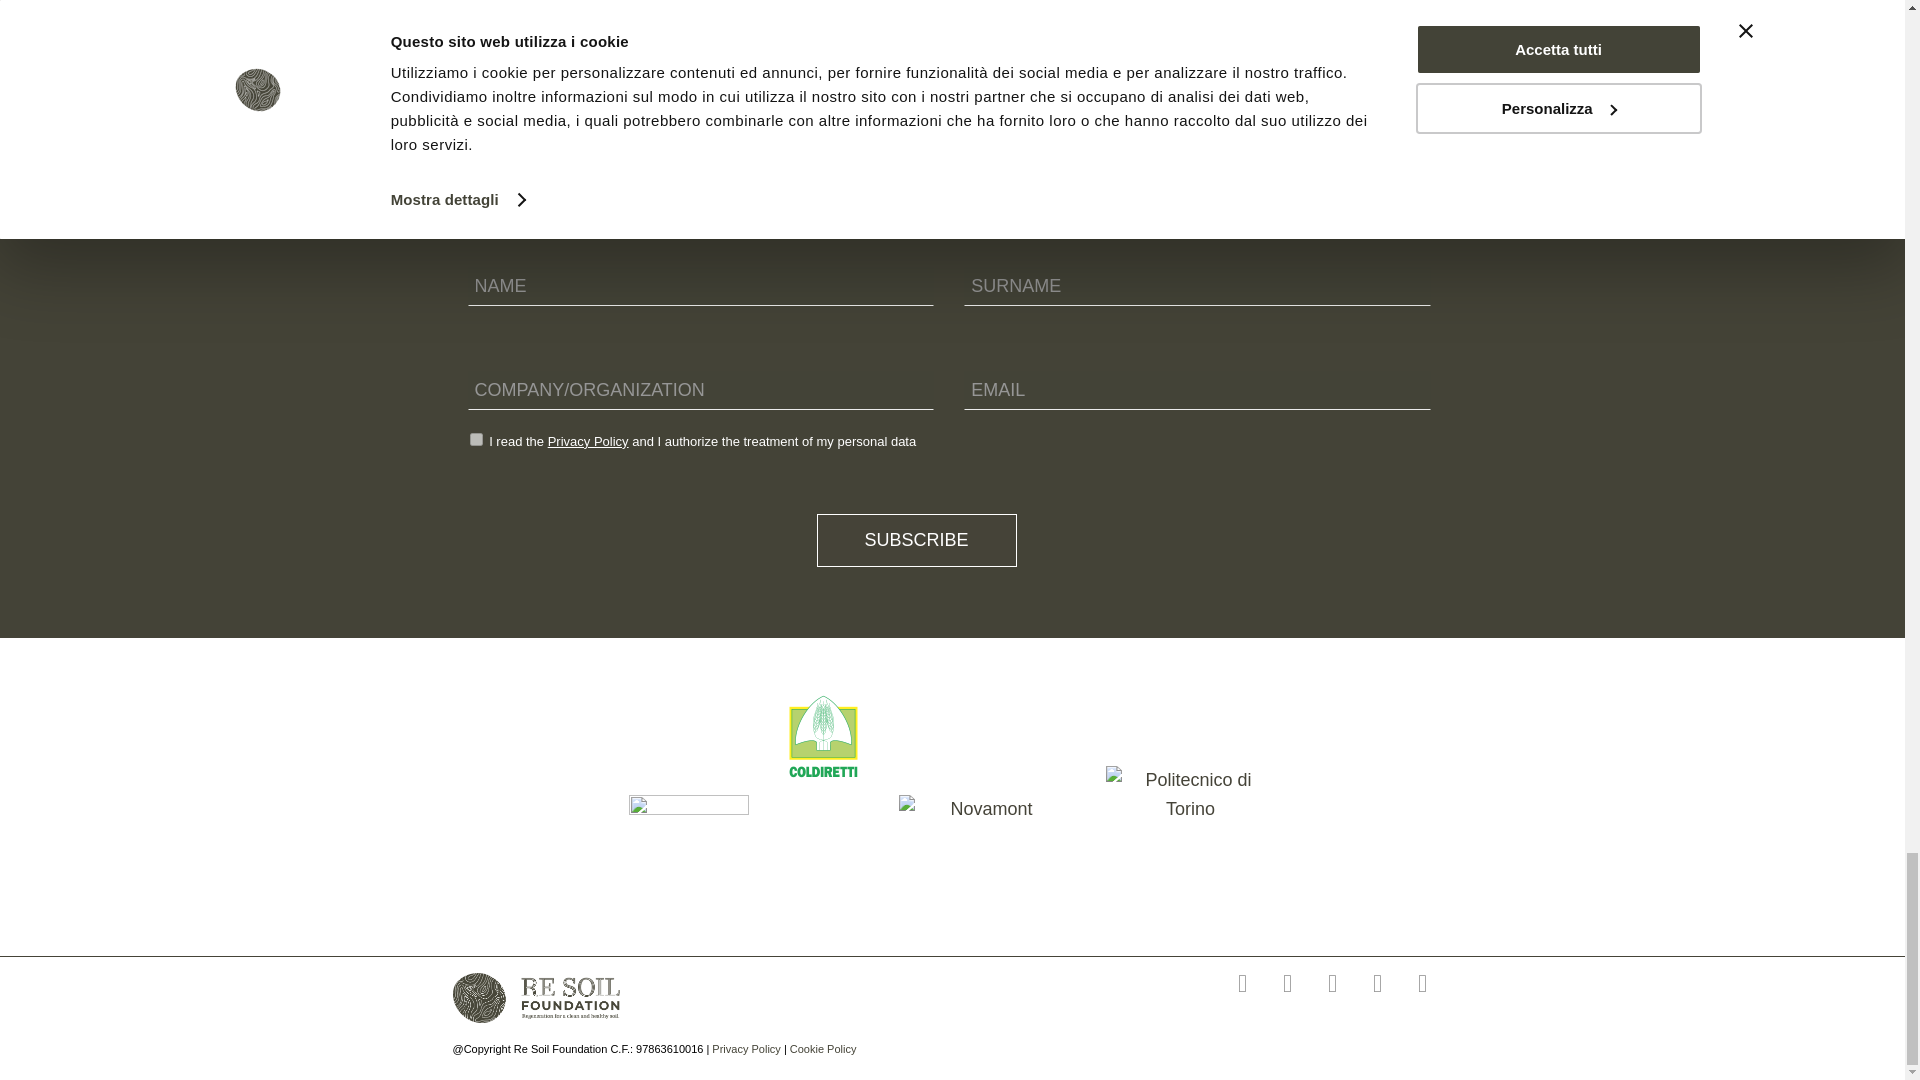  What do you see at coordinates (916, 540) in the screenshot?
I see `SUBSCRIBE` at bounding box center [916, 540].